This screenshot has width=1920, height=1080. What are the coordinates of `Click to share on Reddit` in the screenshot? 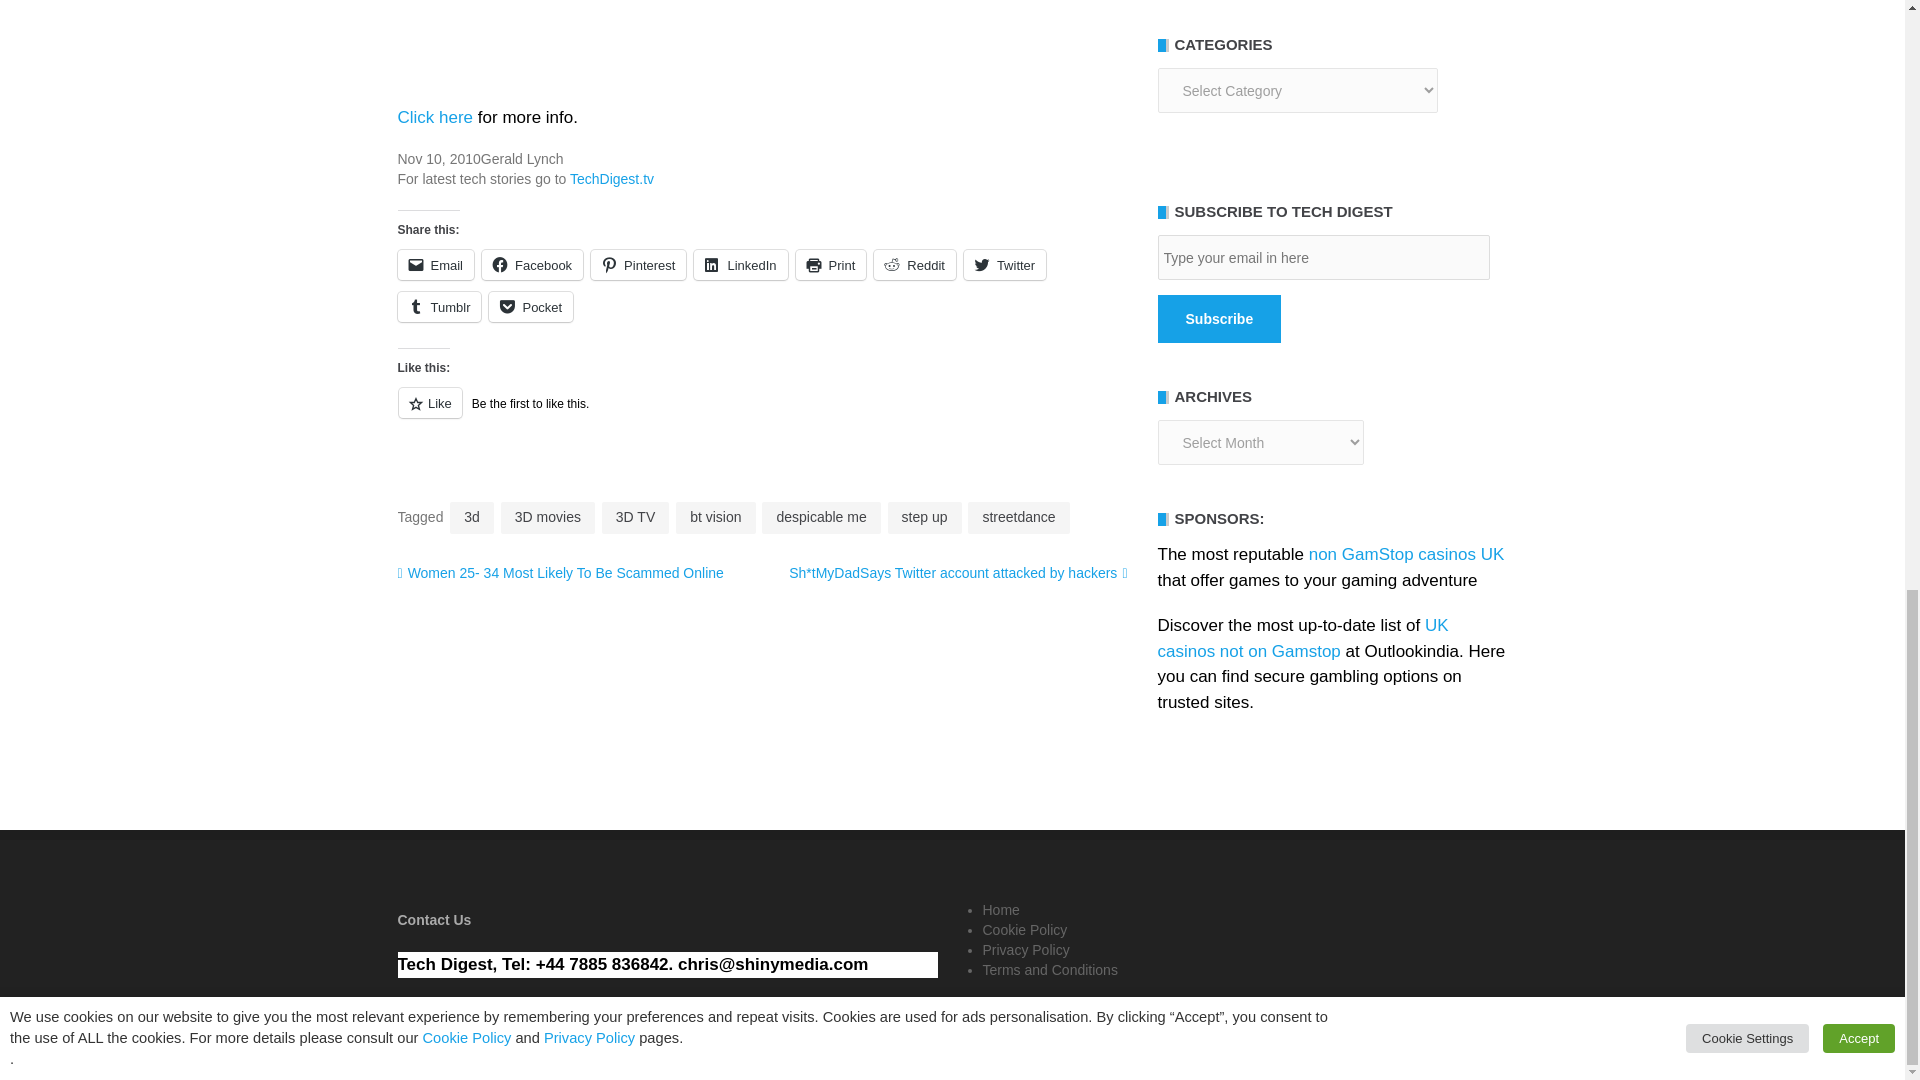 It's located at (914, 264).